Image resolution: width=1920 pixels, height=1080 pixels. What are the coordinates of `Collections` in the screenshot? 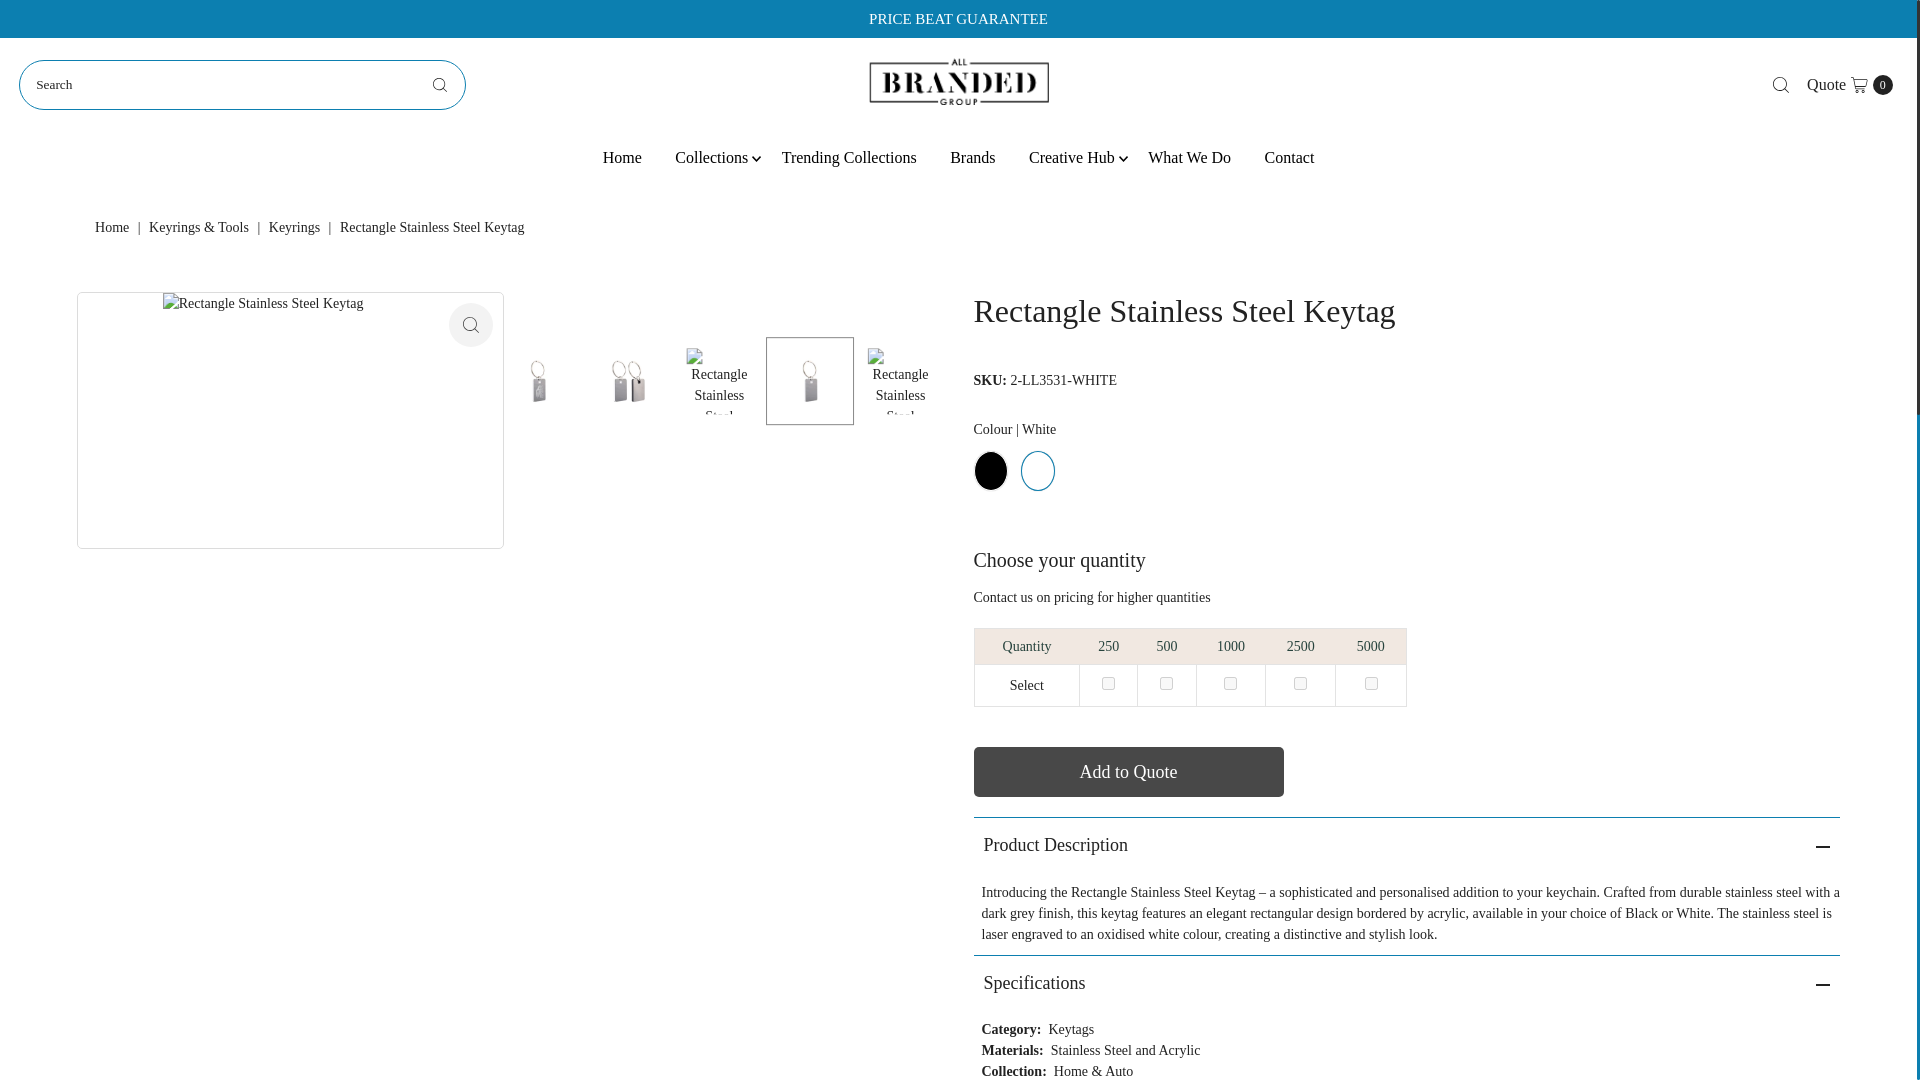 It's located at (711, 156).